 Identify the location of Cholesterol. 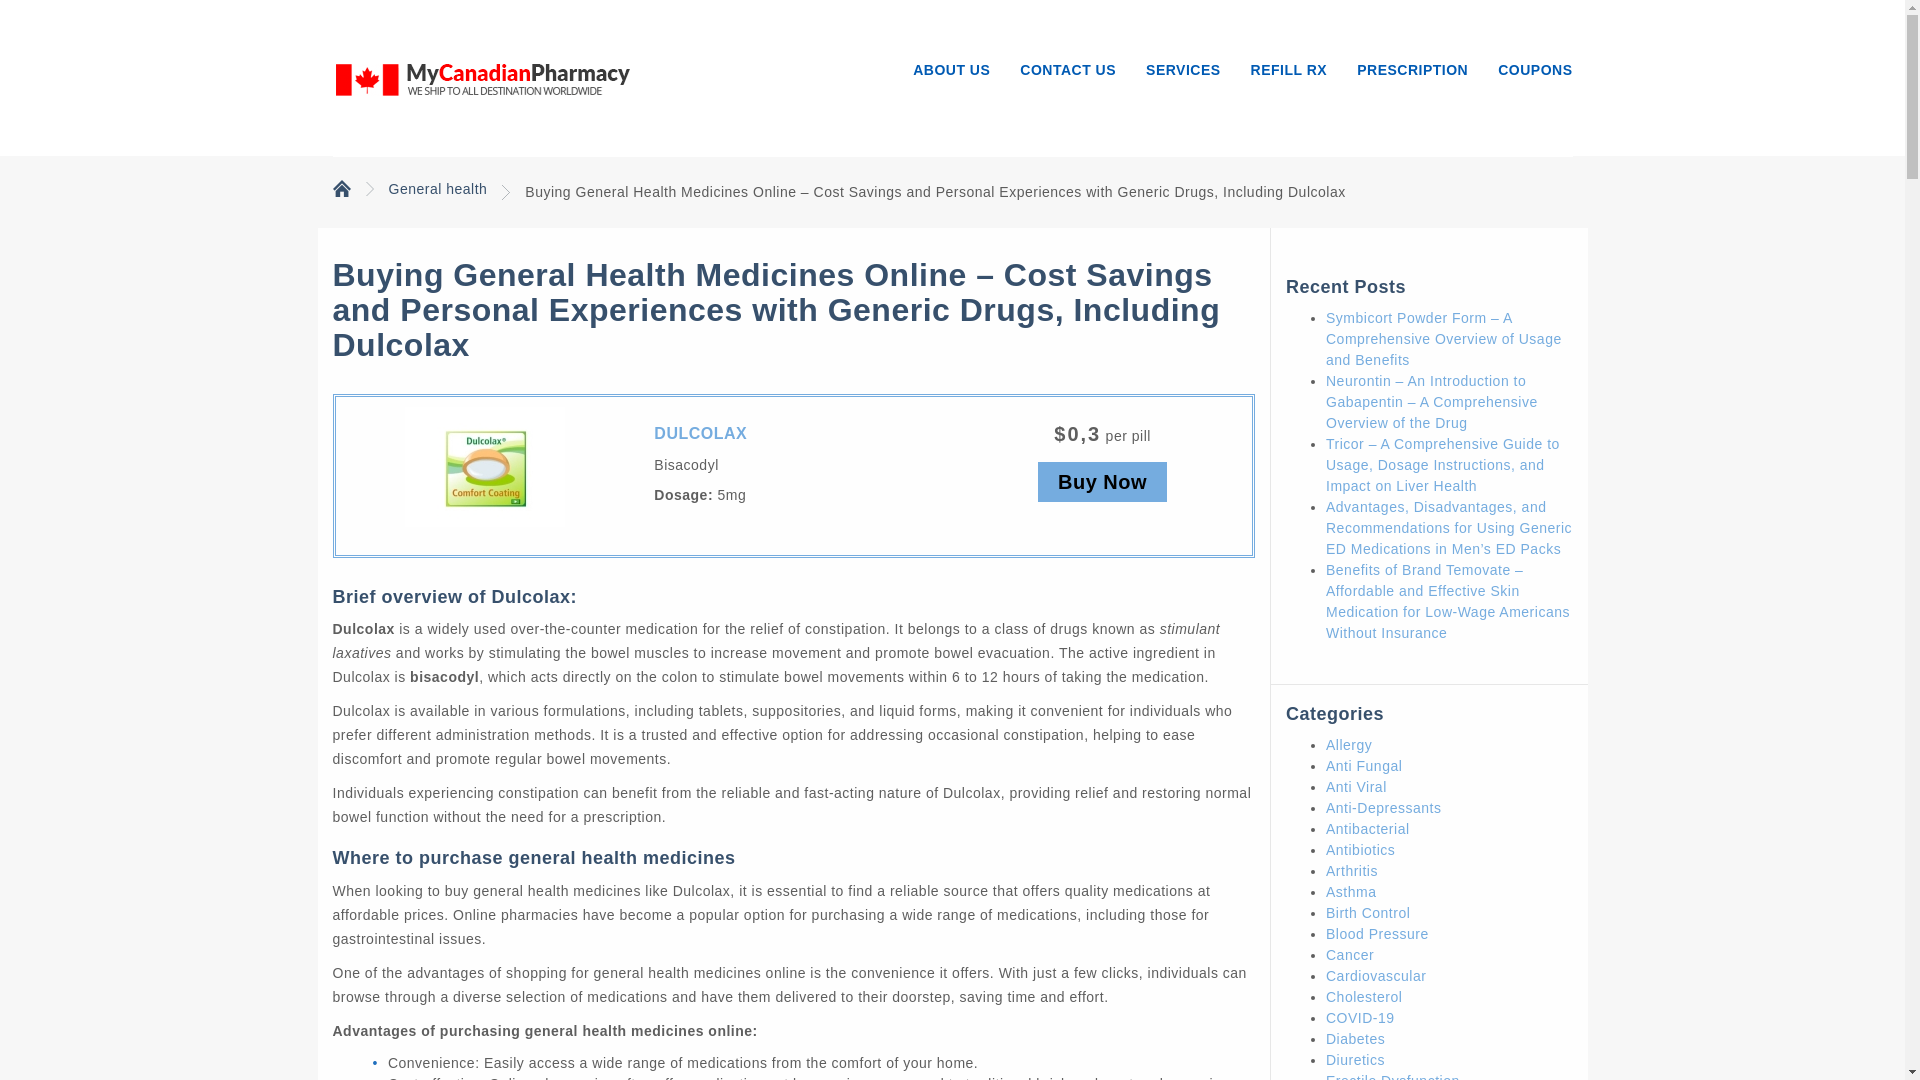
(1364, 997).